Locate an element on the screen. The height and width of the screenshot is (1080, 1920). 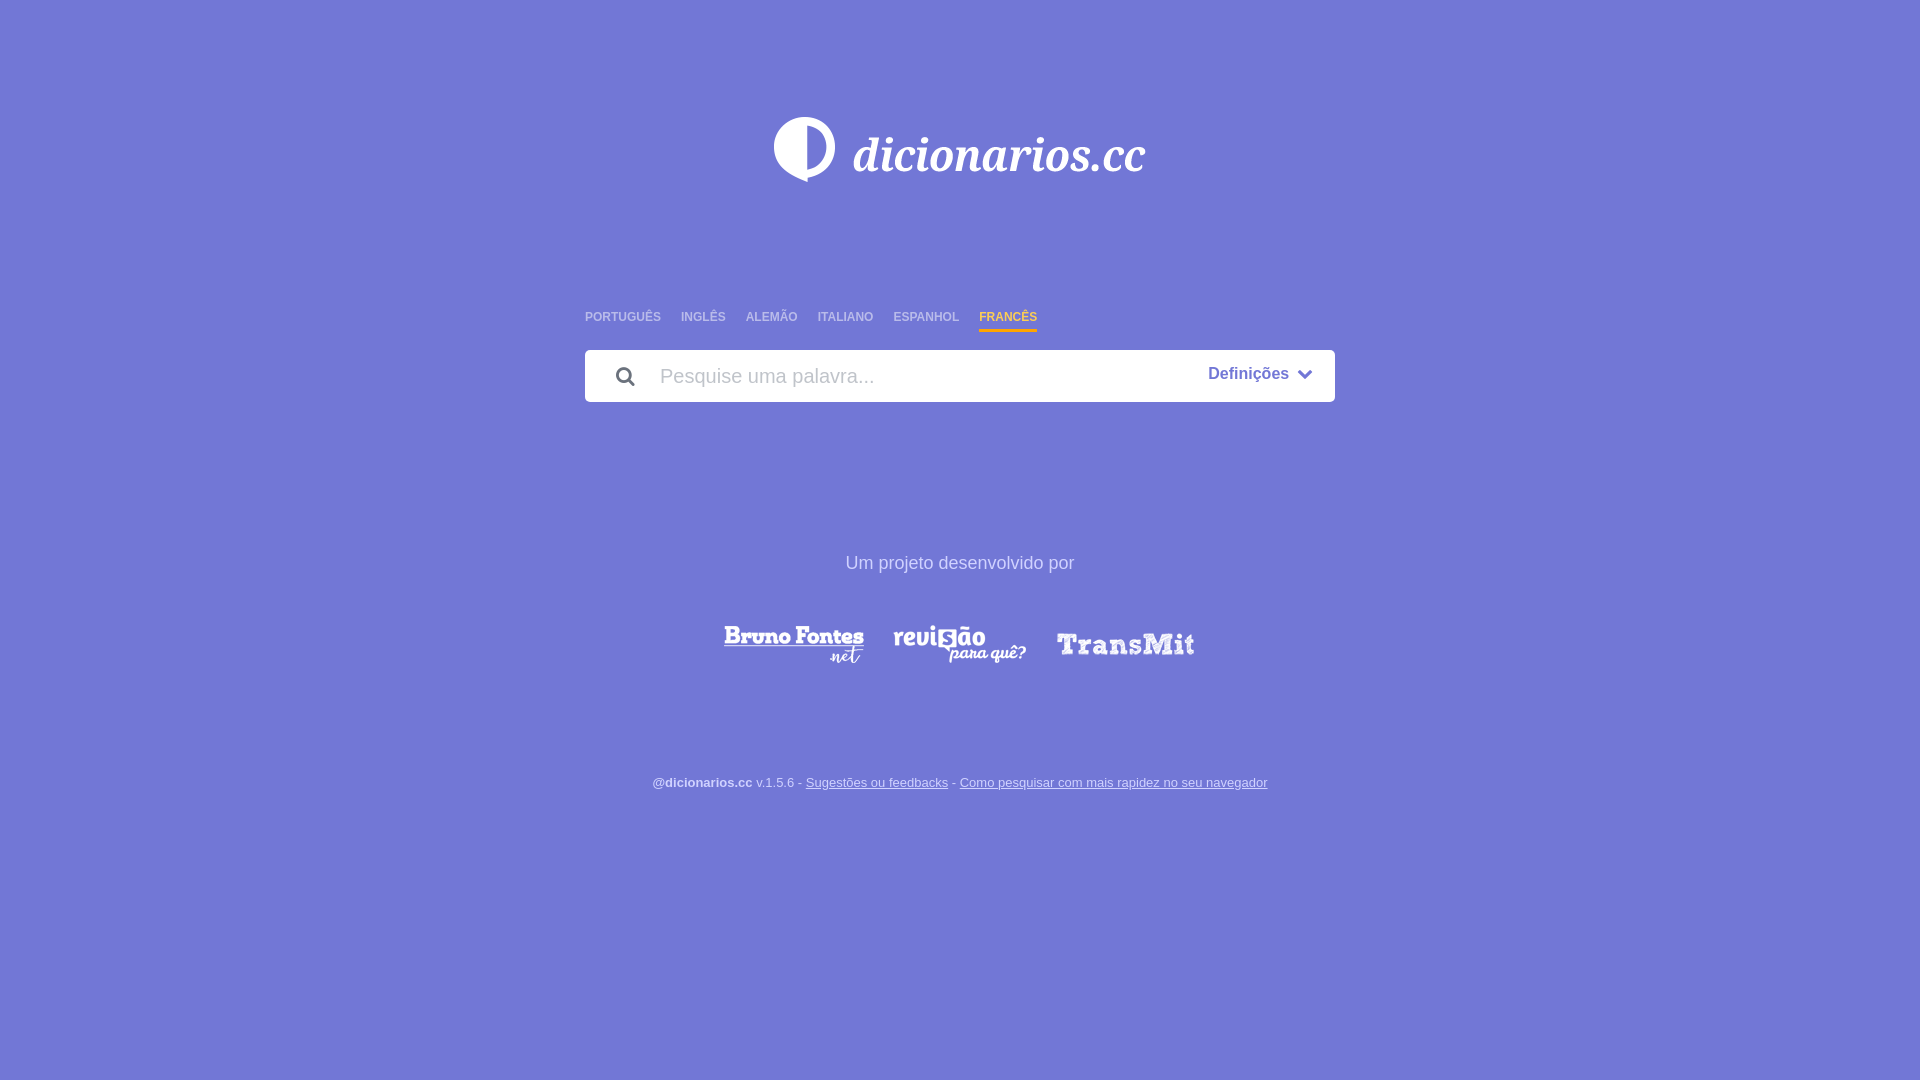
ESPANHOL is located at coordinates (926, 317).